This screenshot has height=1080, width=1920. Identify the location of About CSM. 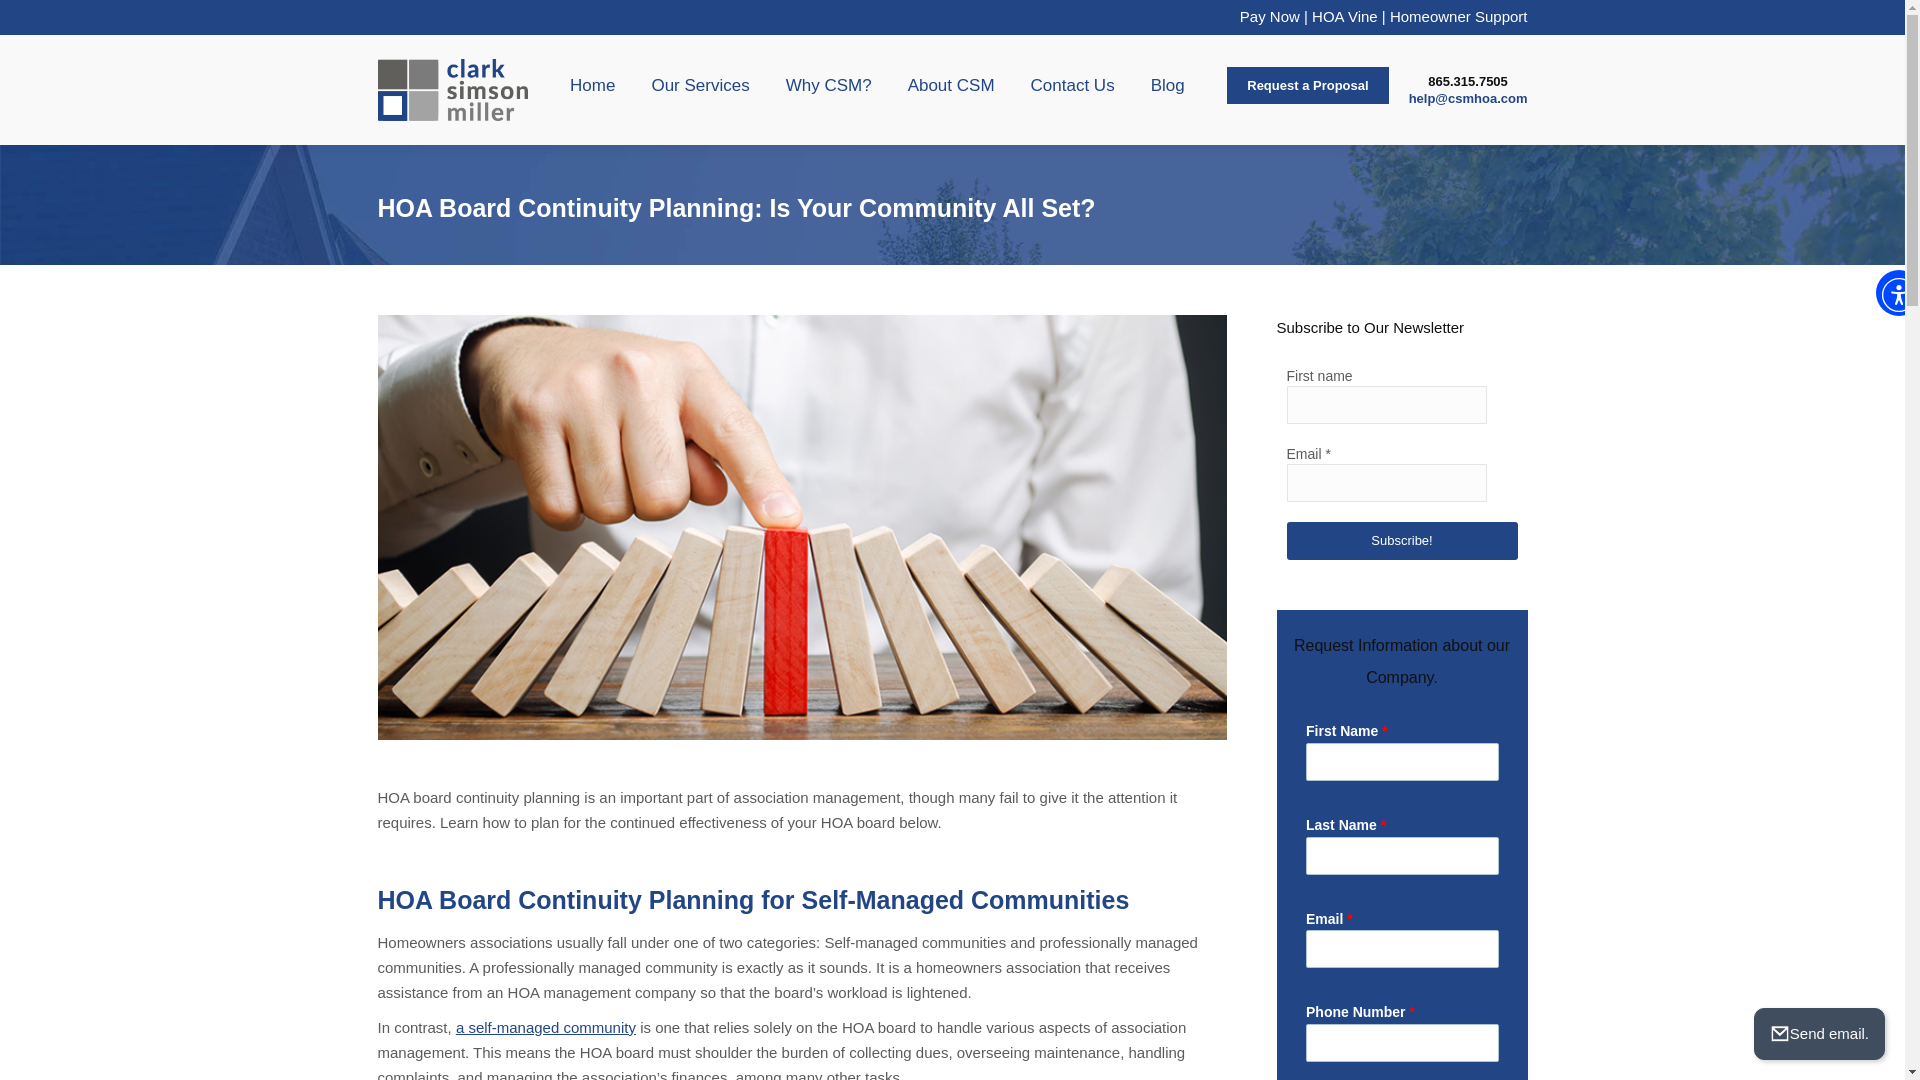
(951, 84).